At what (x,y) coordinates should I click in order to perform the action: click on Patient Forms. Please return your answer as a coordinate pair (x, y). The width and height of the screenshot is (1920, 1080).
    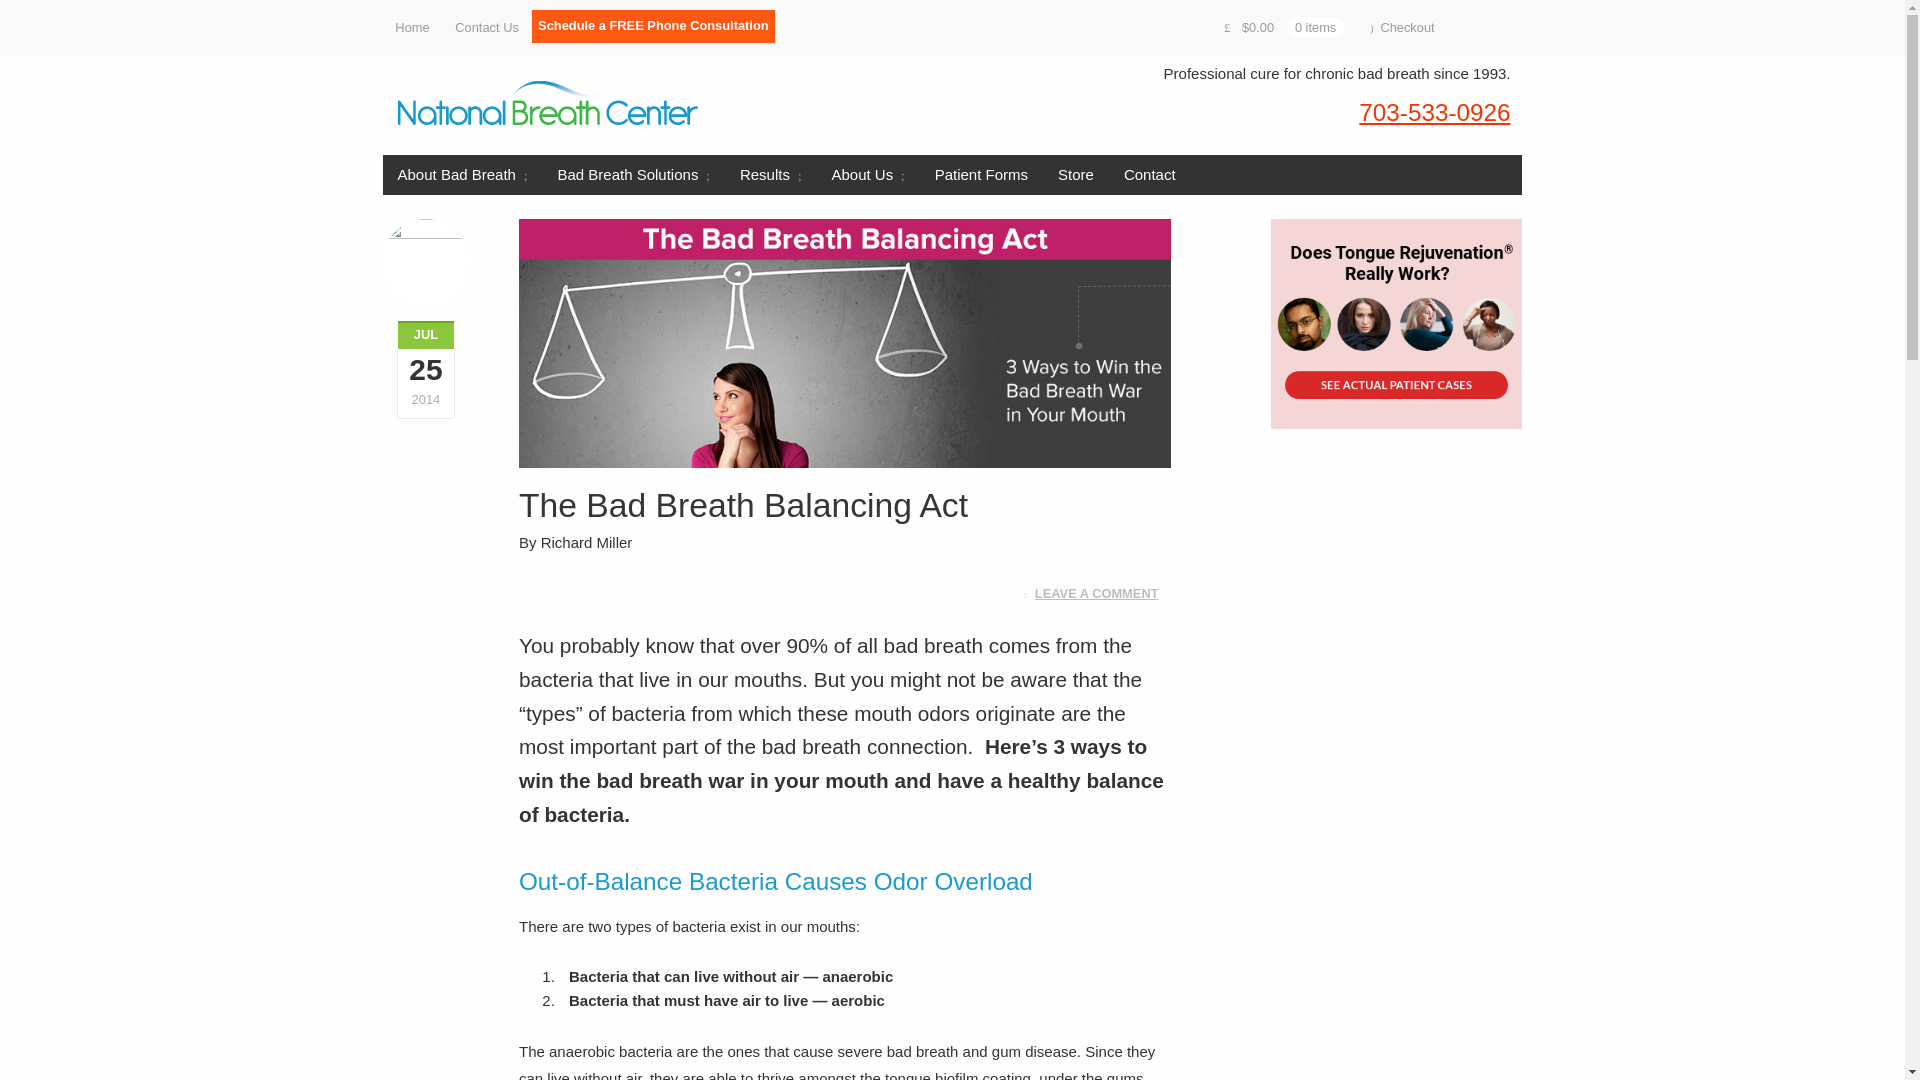
    Looking at the image, I should click on (980, 175).